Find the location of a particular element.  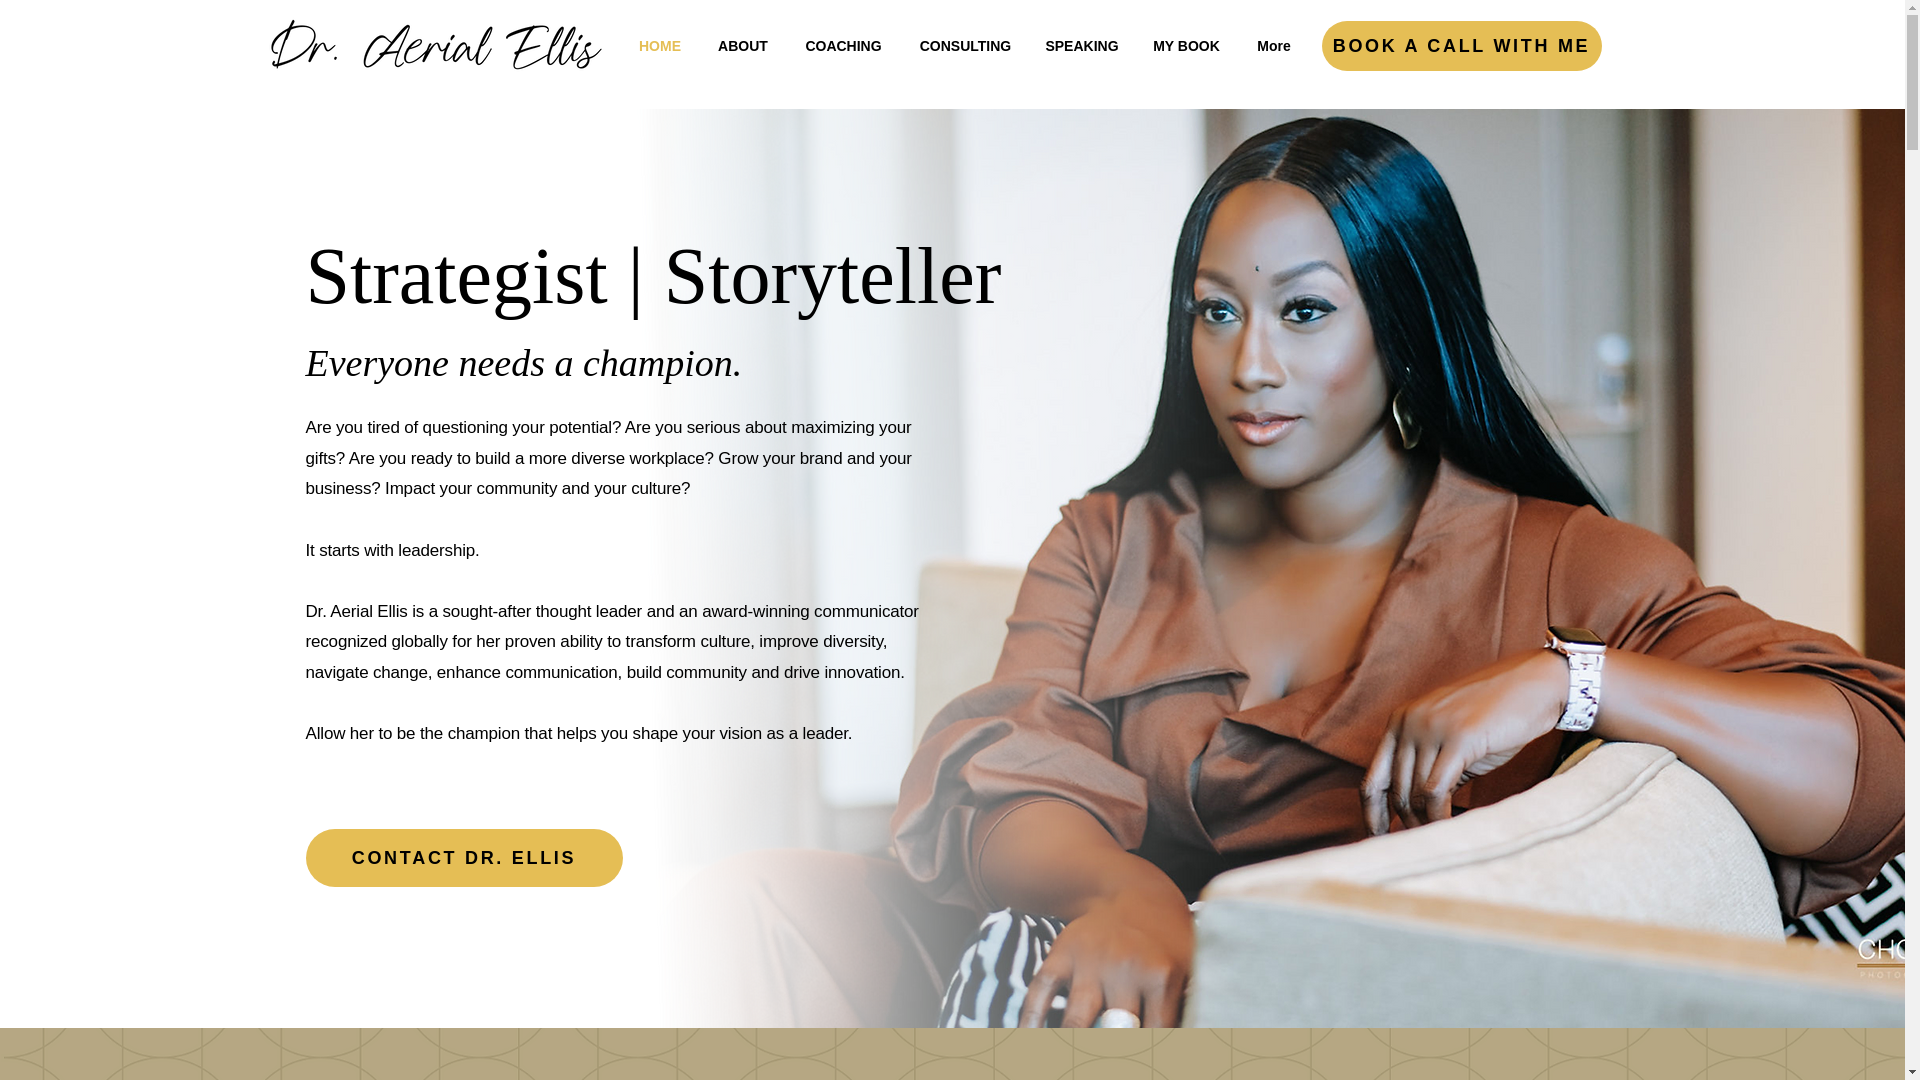

ABOUT is located at coordinates (742, 46).